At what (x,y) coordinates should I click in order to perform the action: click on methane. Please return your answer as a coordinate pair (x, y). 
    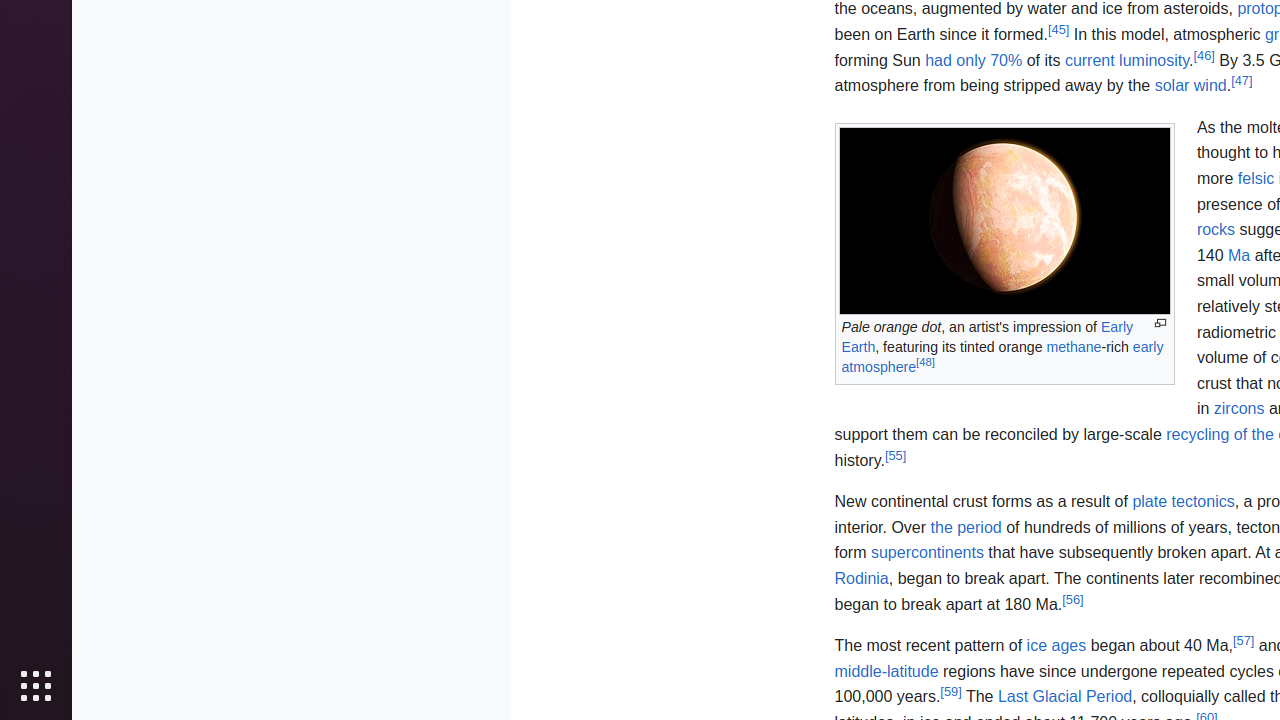
    Looking at the image, I should click on (1074, 346).